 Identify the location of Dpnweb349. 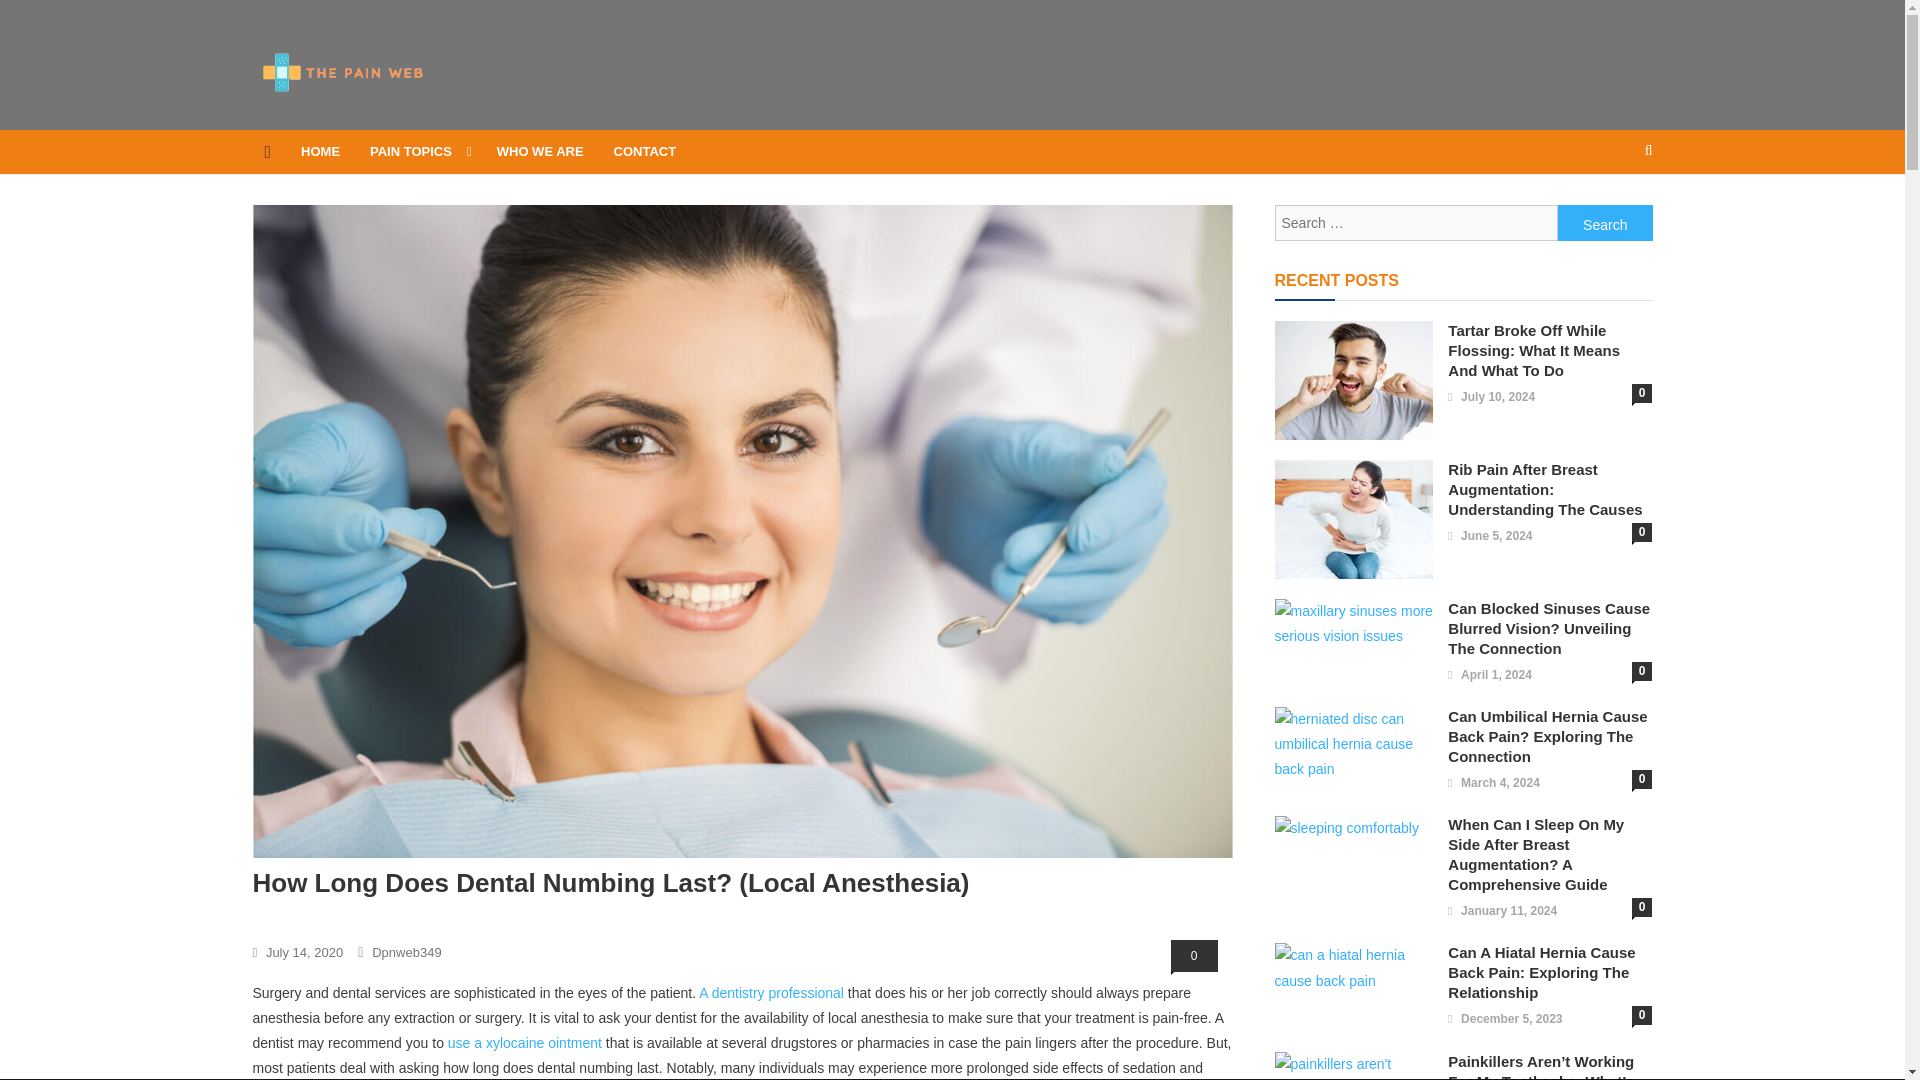
(406, 952).